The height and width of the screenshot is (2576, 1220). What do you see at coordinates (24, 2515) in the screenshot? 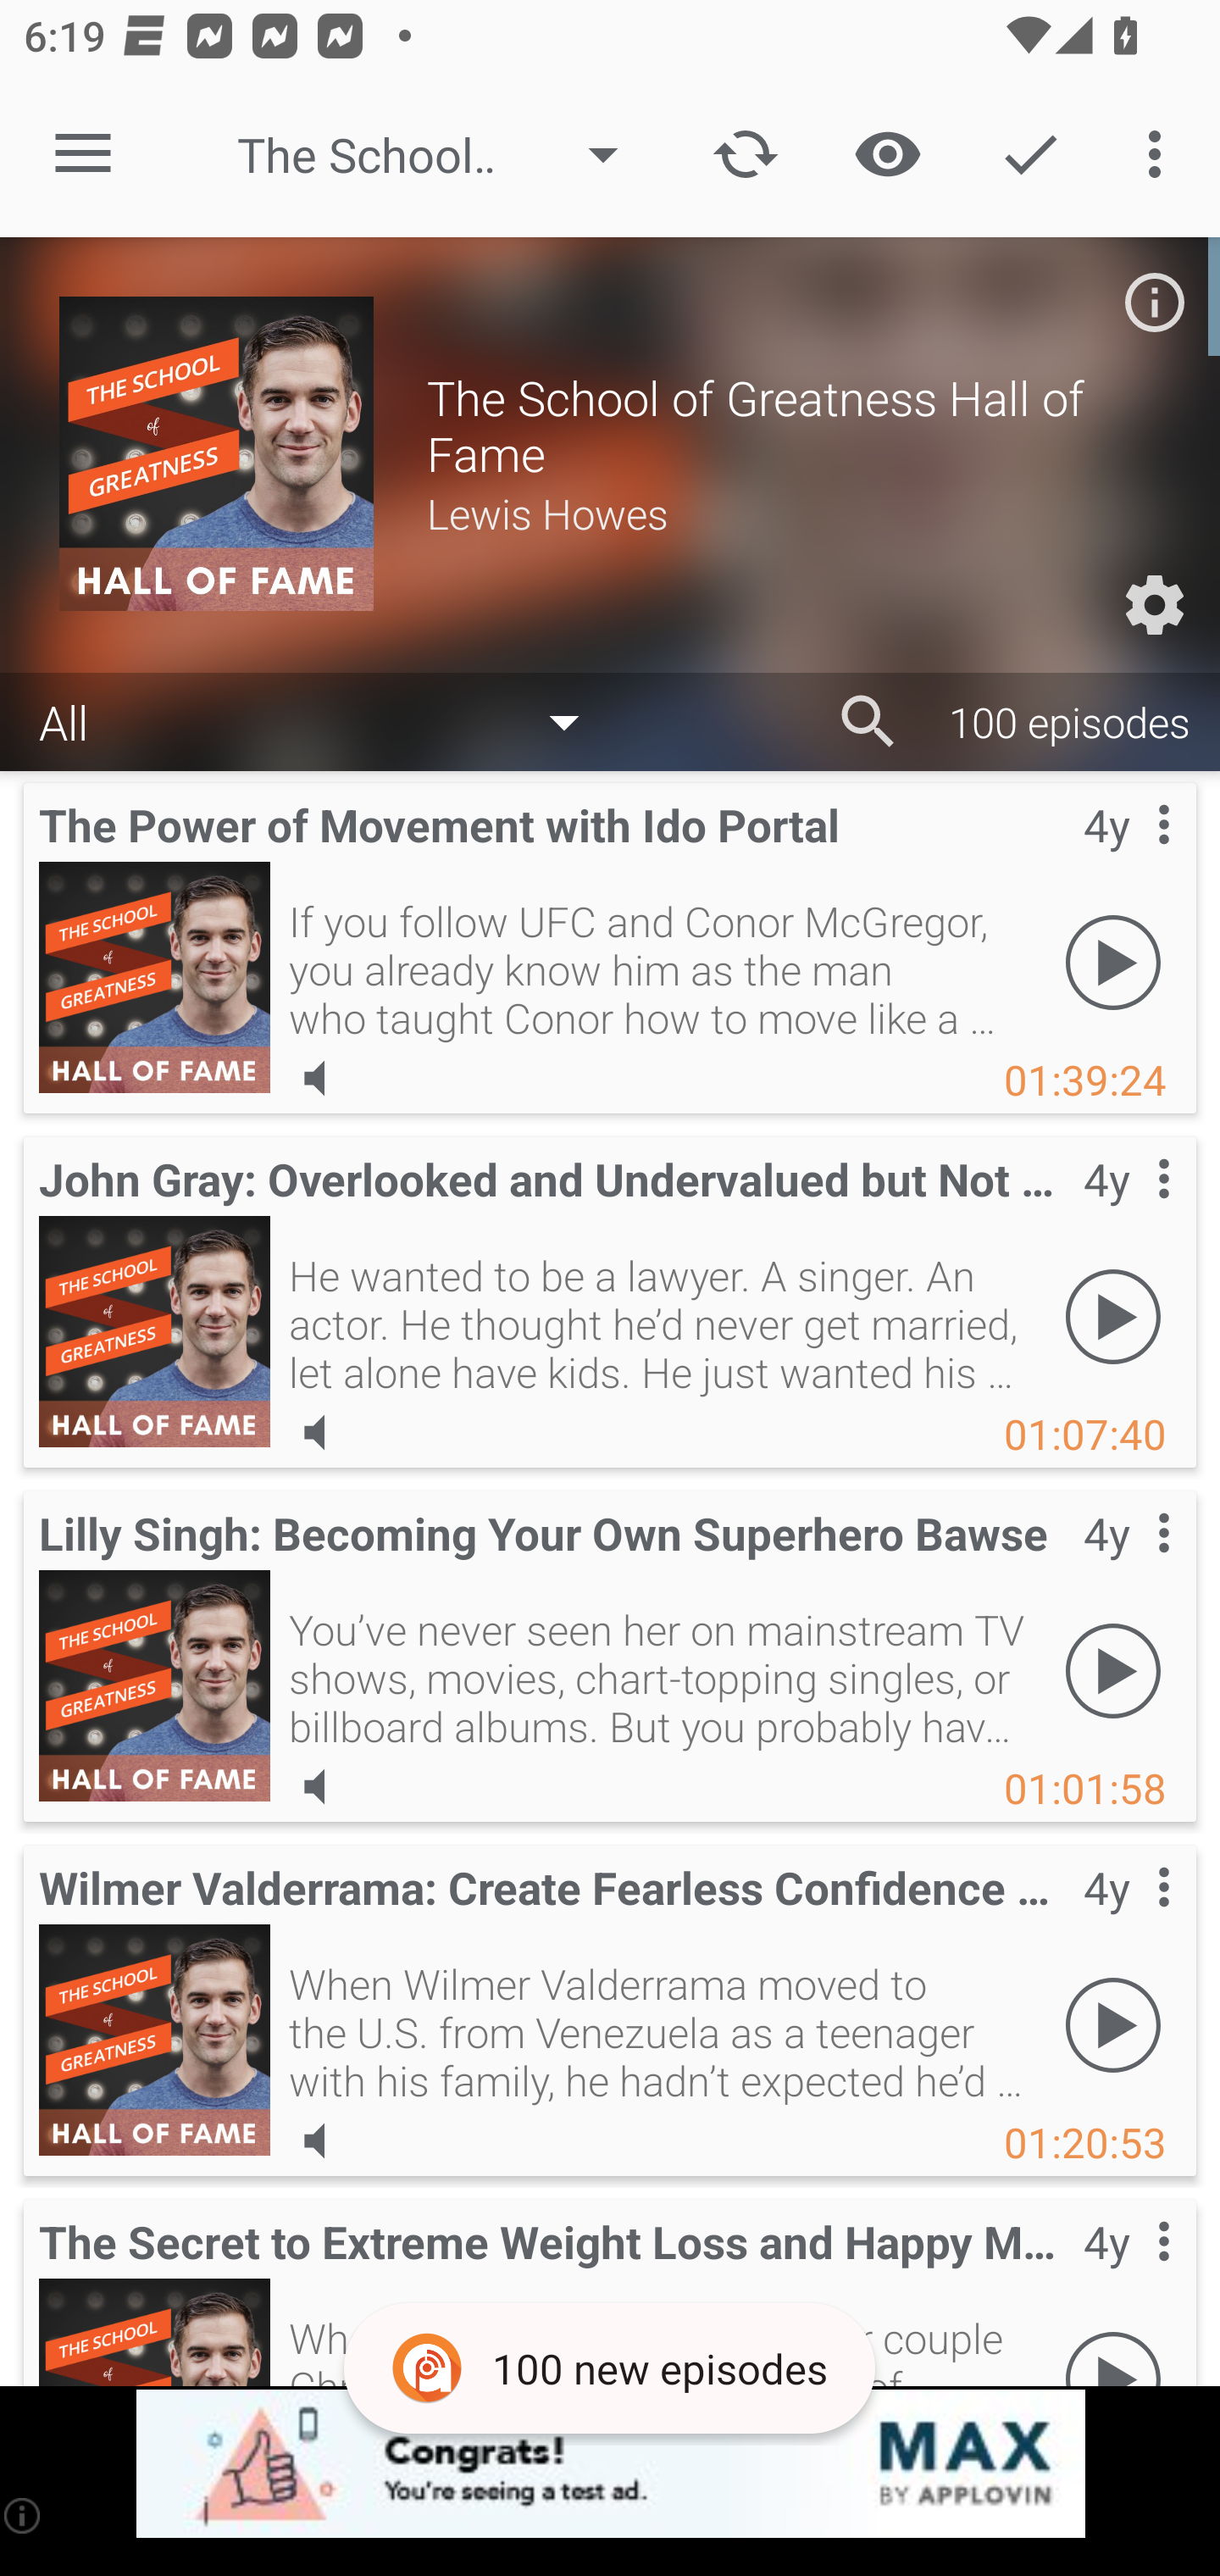
I see `(i)` at bounding box center [24, 2515].